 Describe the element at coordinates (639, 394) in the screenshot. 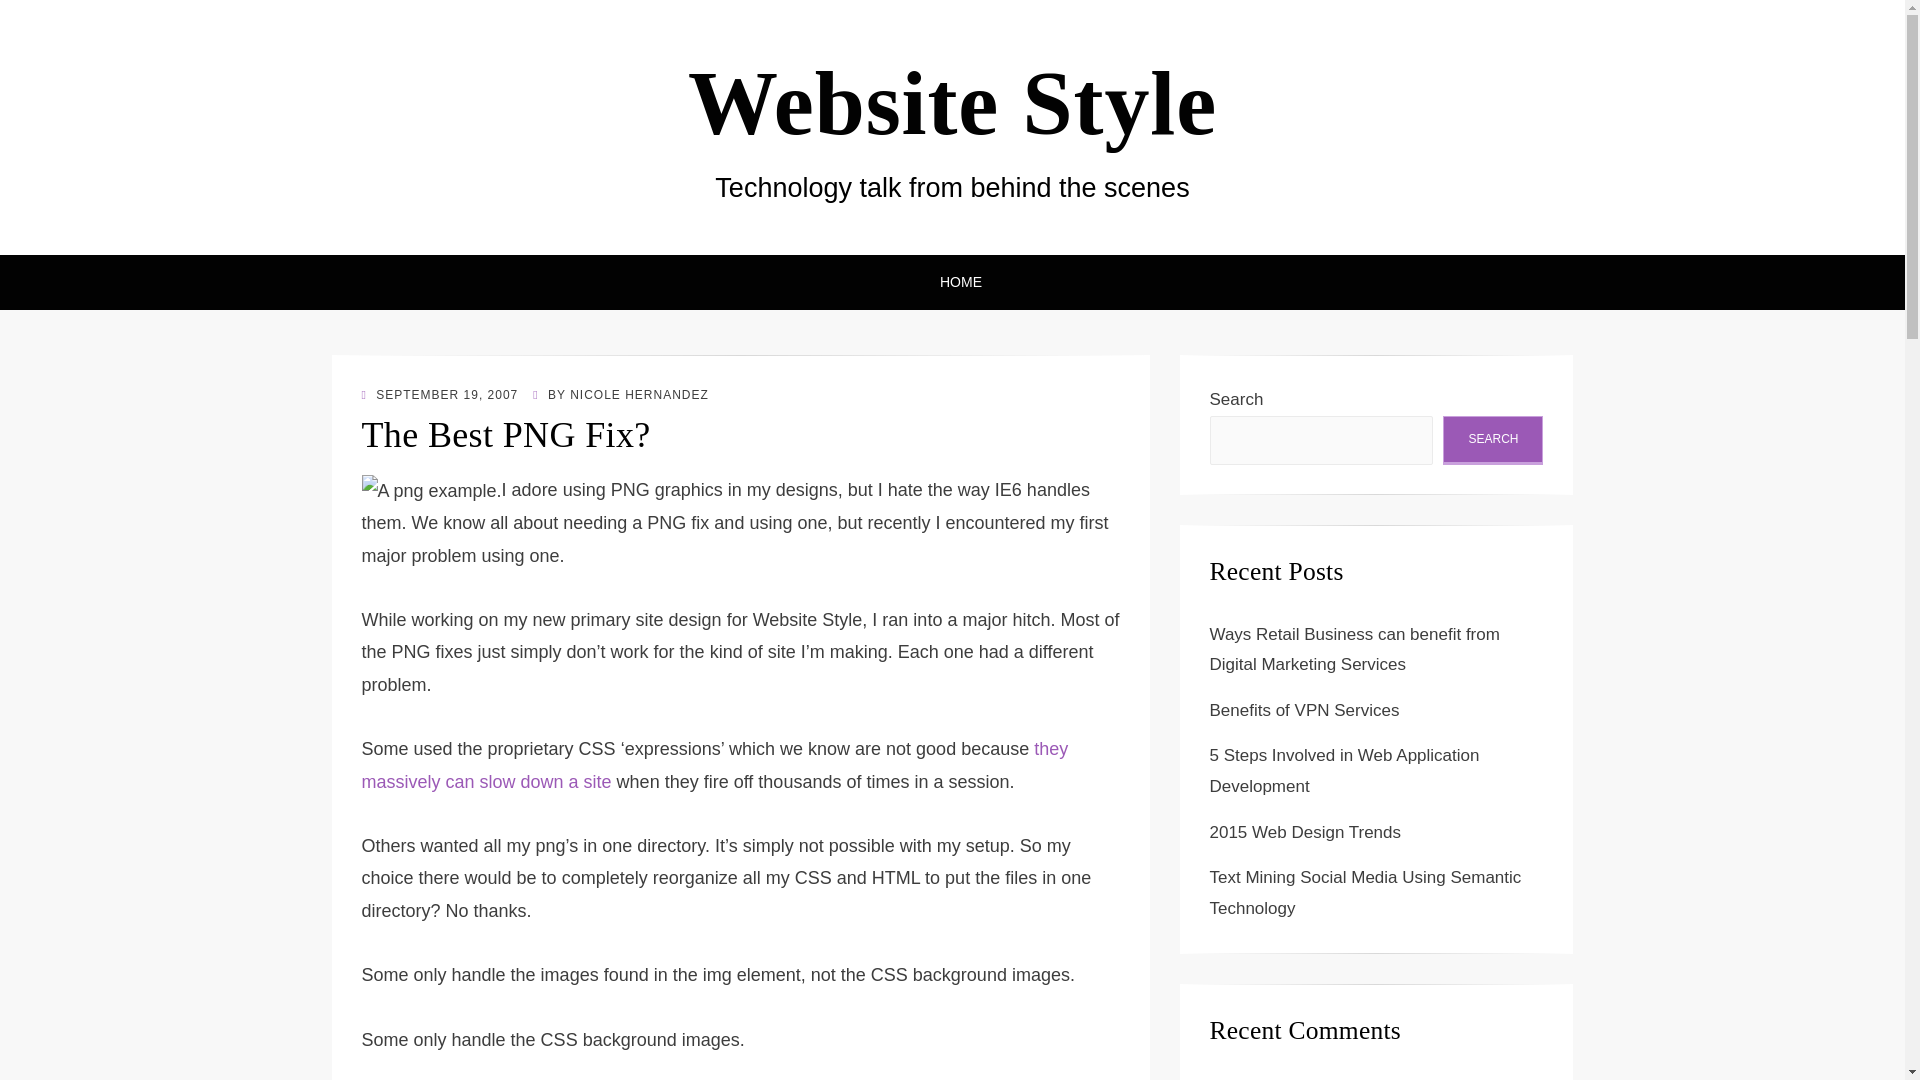

I see `NICOLE HERNANDEZ` at that location.